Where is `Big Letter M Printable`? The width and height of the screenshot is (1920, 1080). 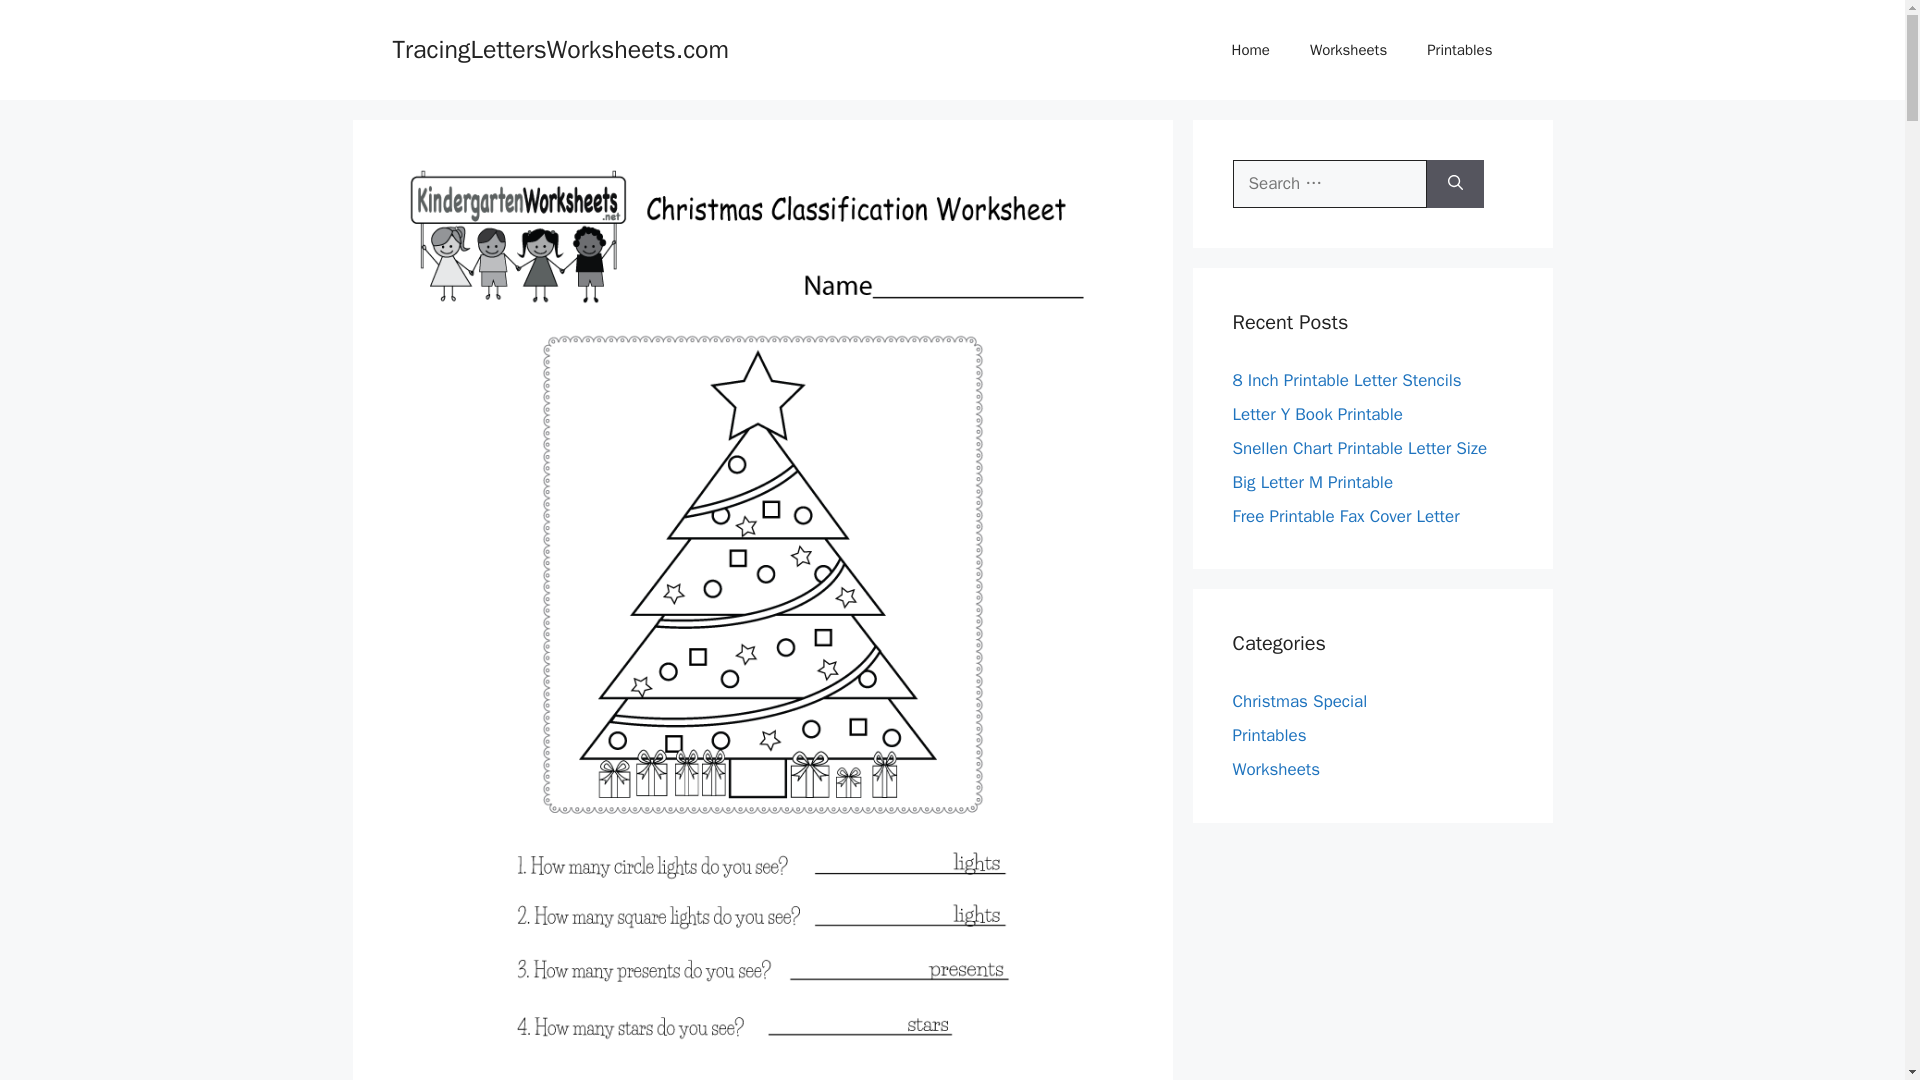
Big Letter M Printable is located at coordinates (1312, 482).